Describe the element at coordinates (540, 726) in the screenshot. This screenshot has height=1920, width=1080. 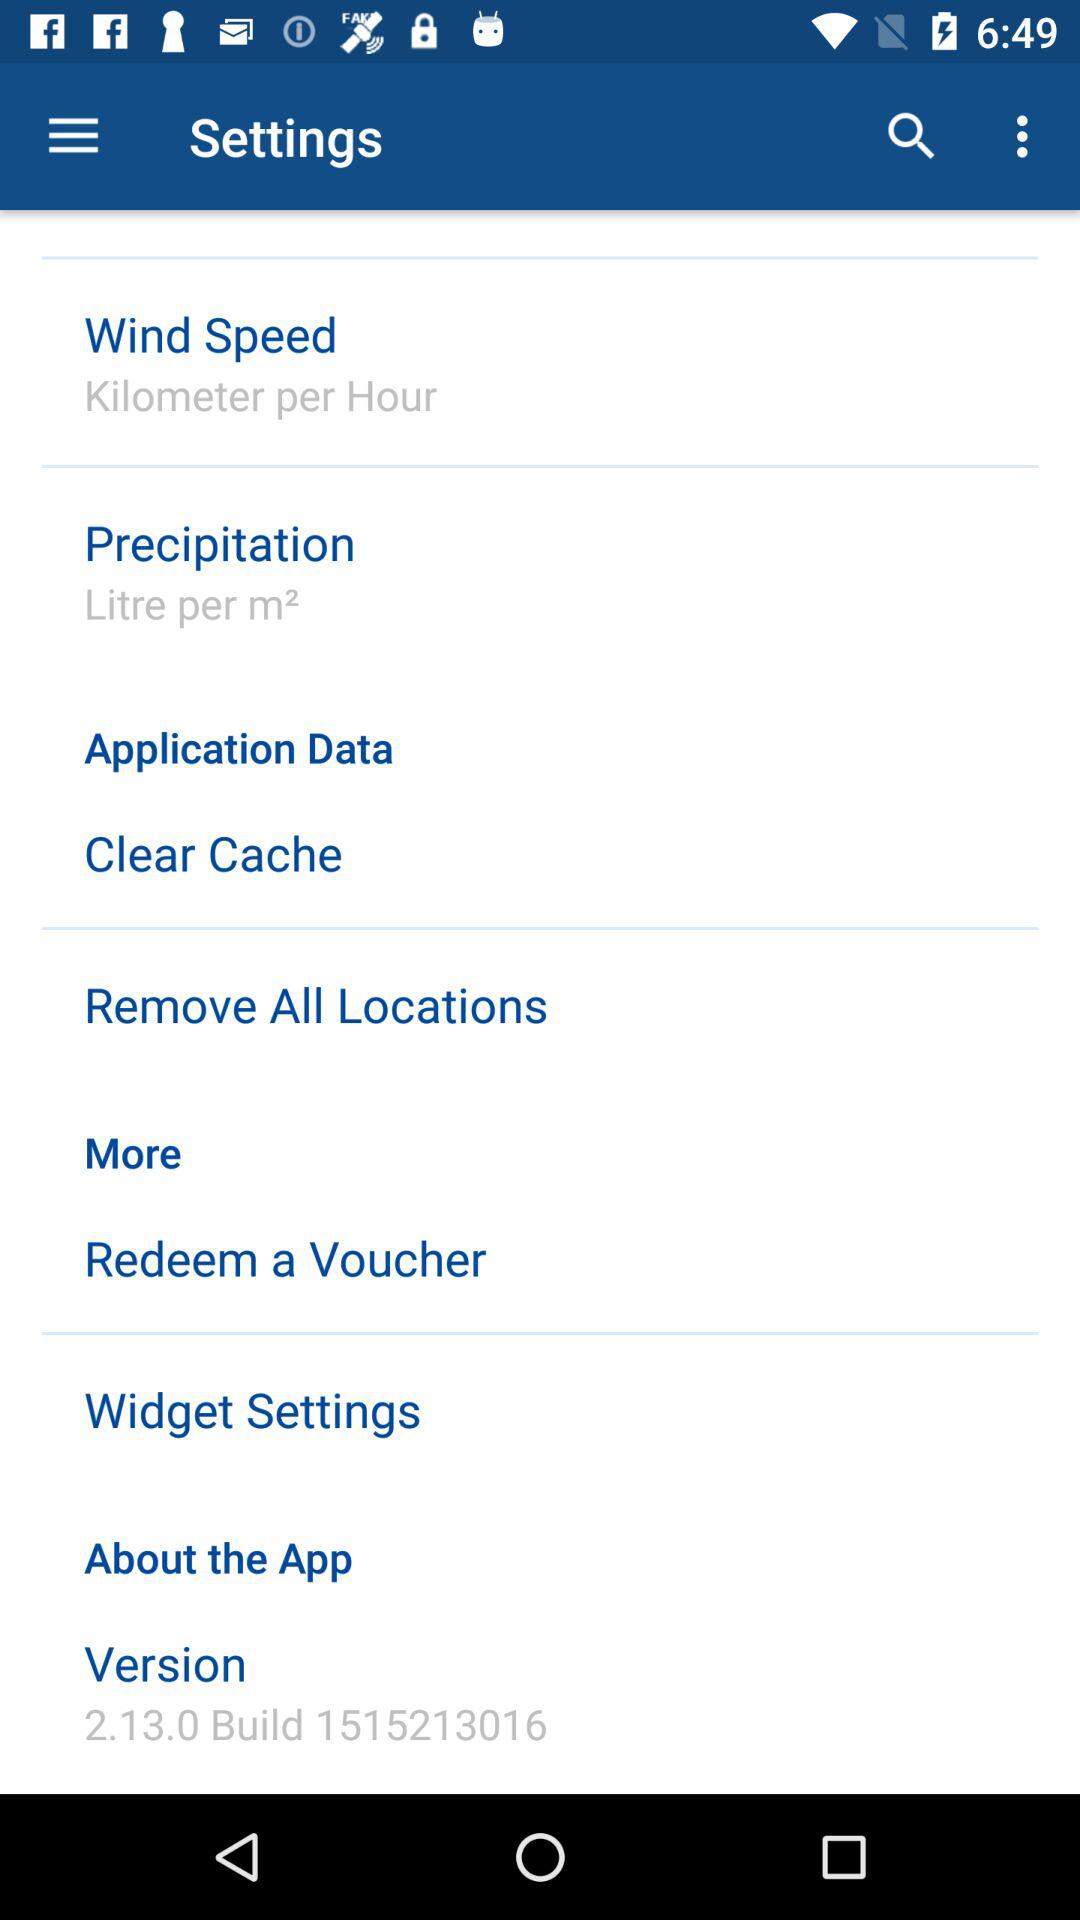
I see `press application data item` at that location.